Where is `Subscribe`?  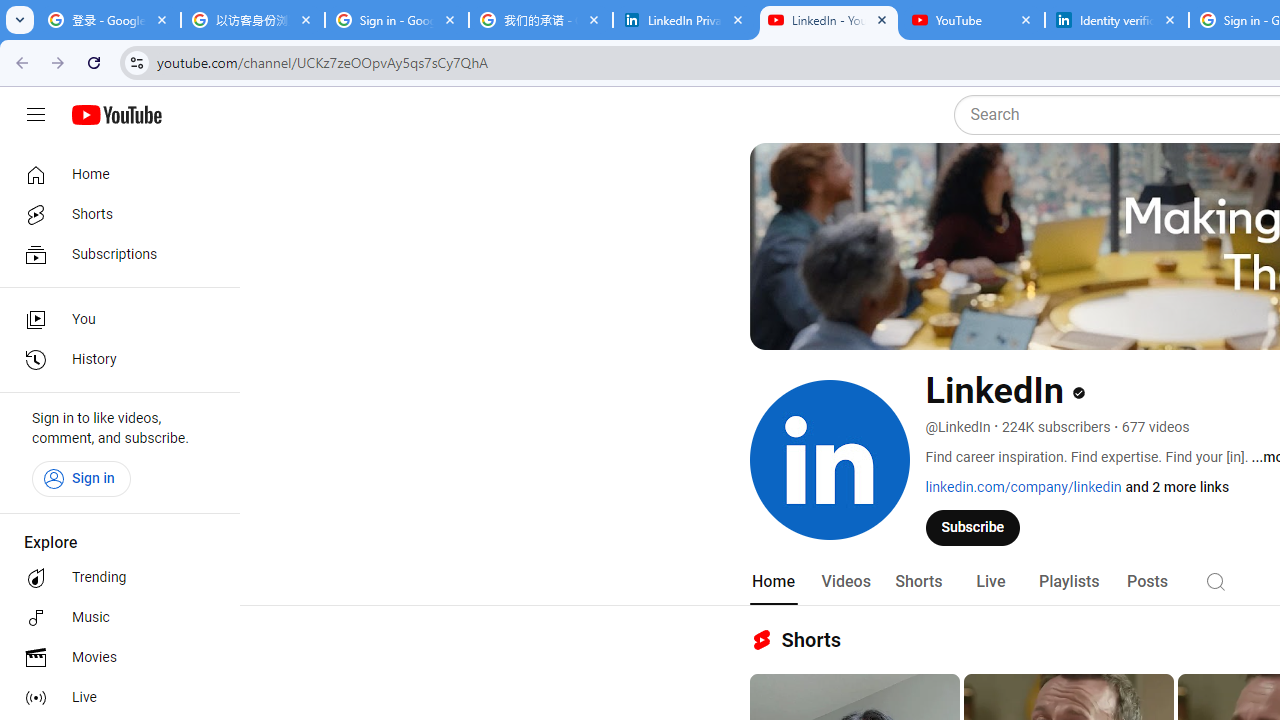 Subscribe is located at coordinates (973, 527).